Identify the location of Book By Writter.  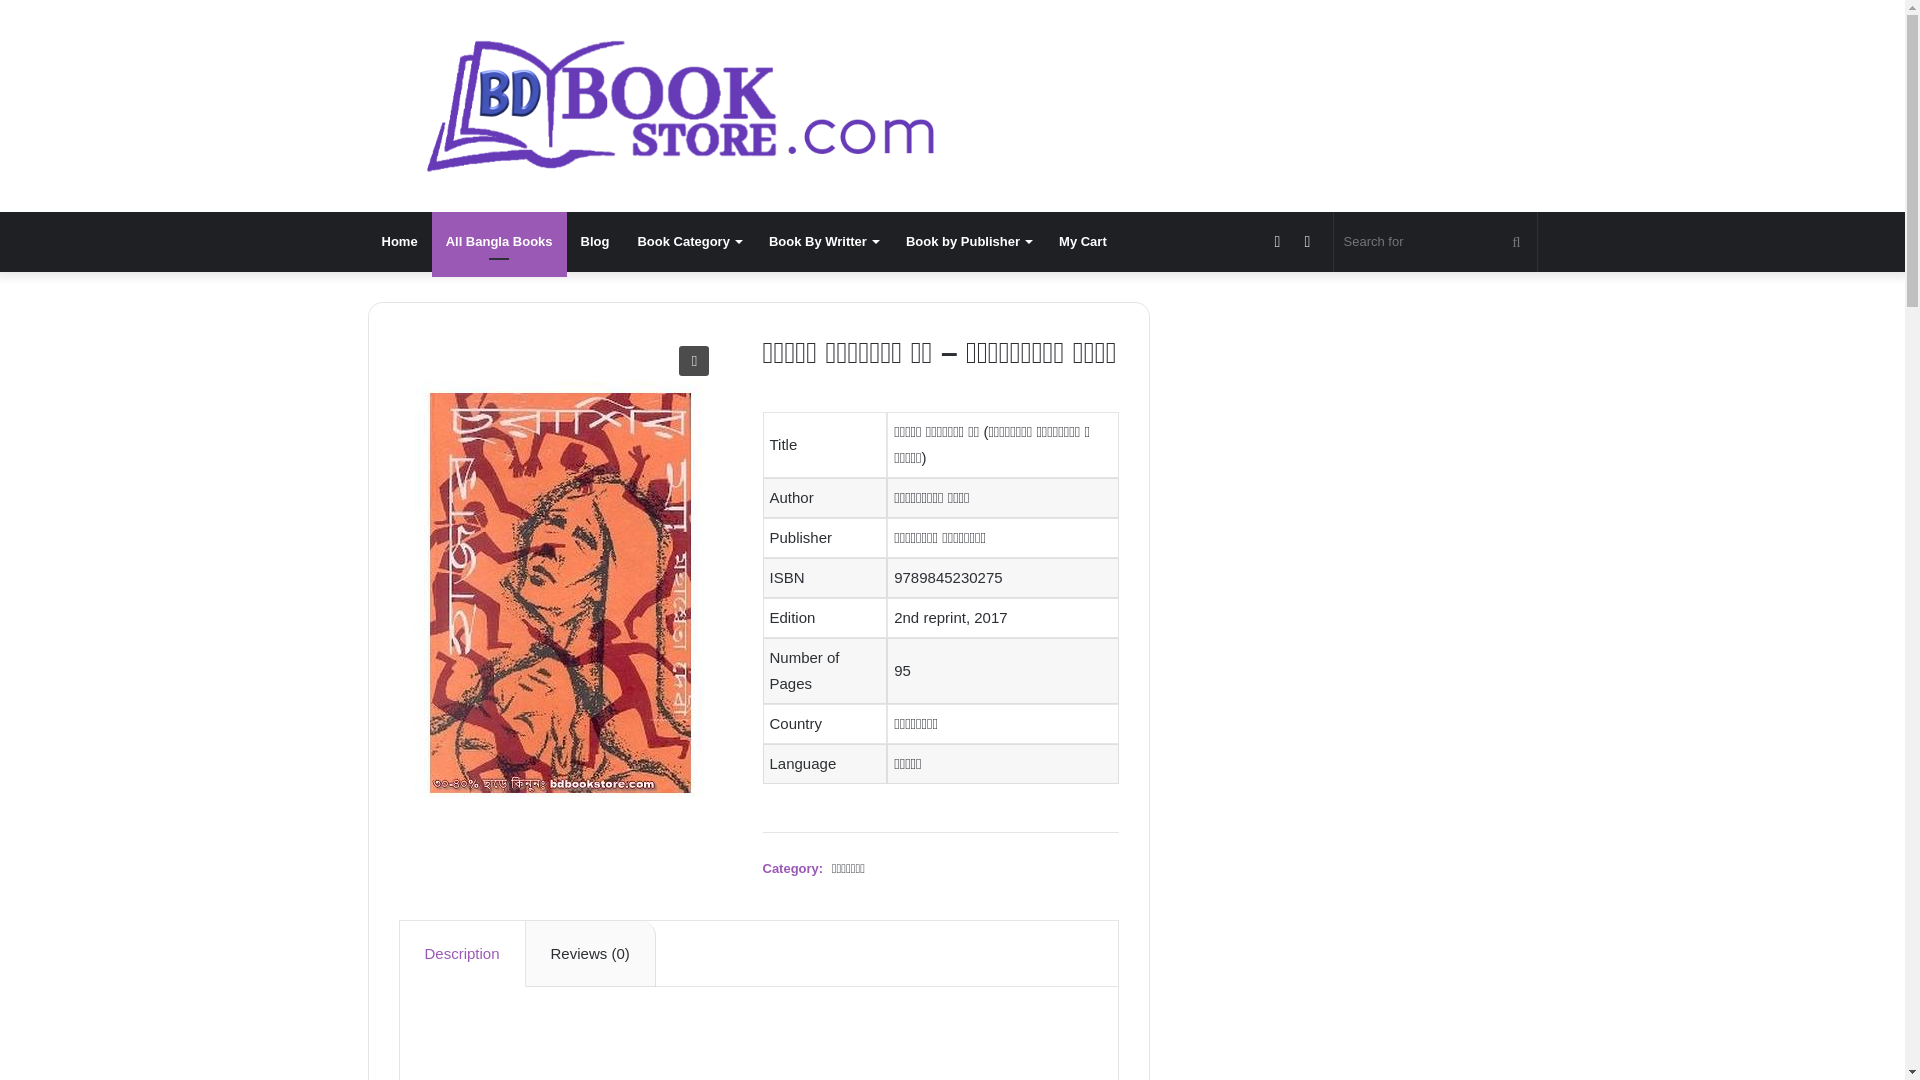
(823, 242).